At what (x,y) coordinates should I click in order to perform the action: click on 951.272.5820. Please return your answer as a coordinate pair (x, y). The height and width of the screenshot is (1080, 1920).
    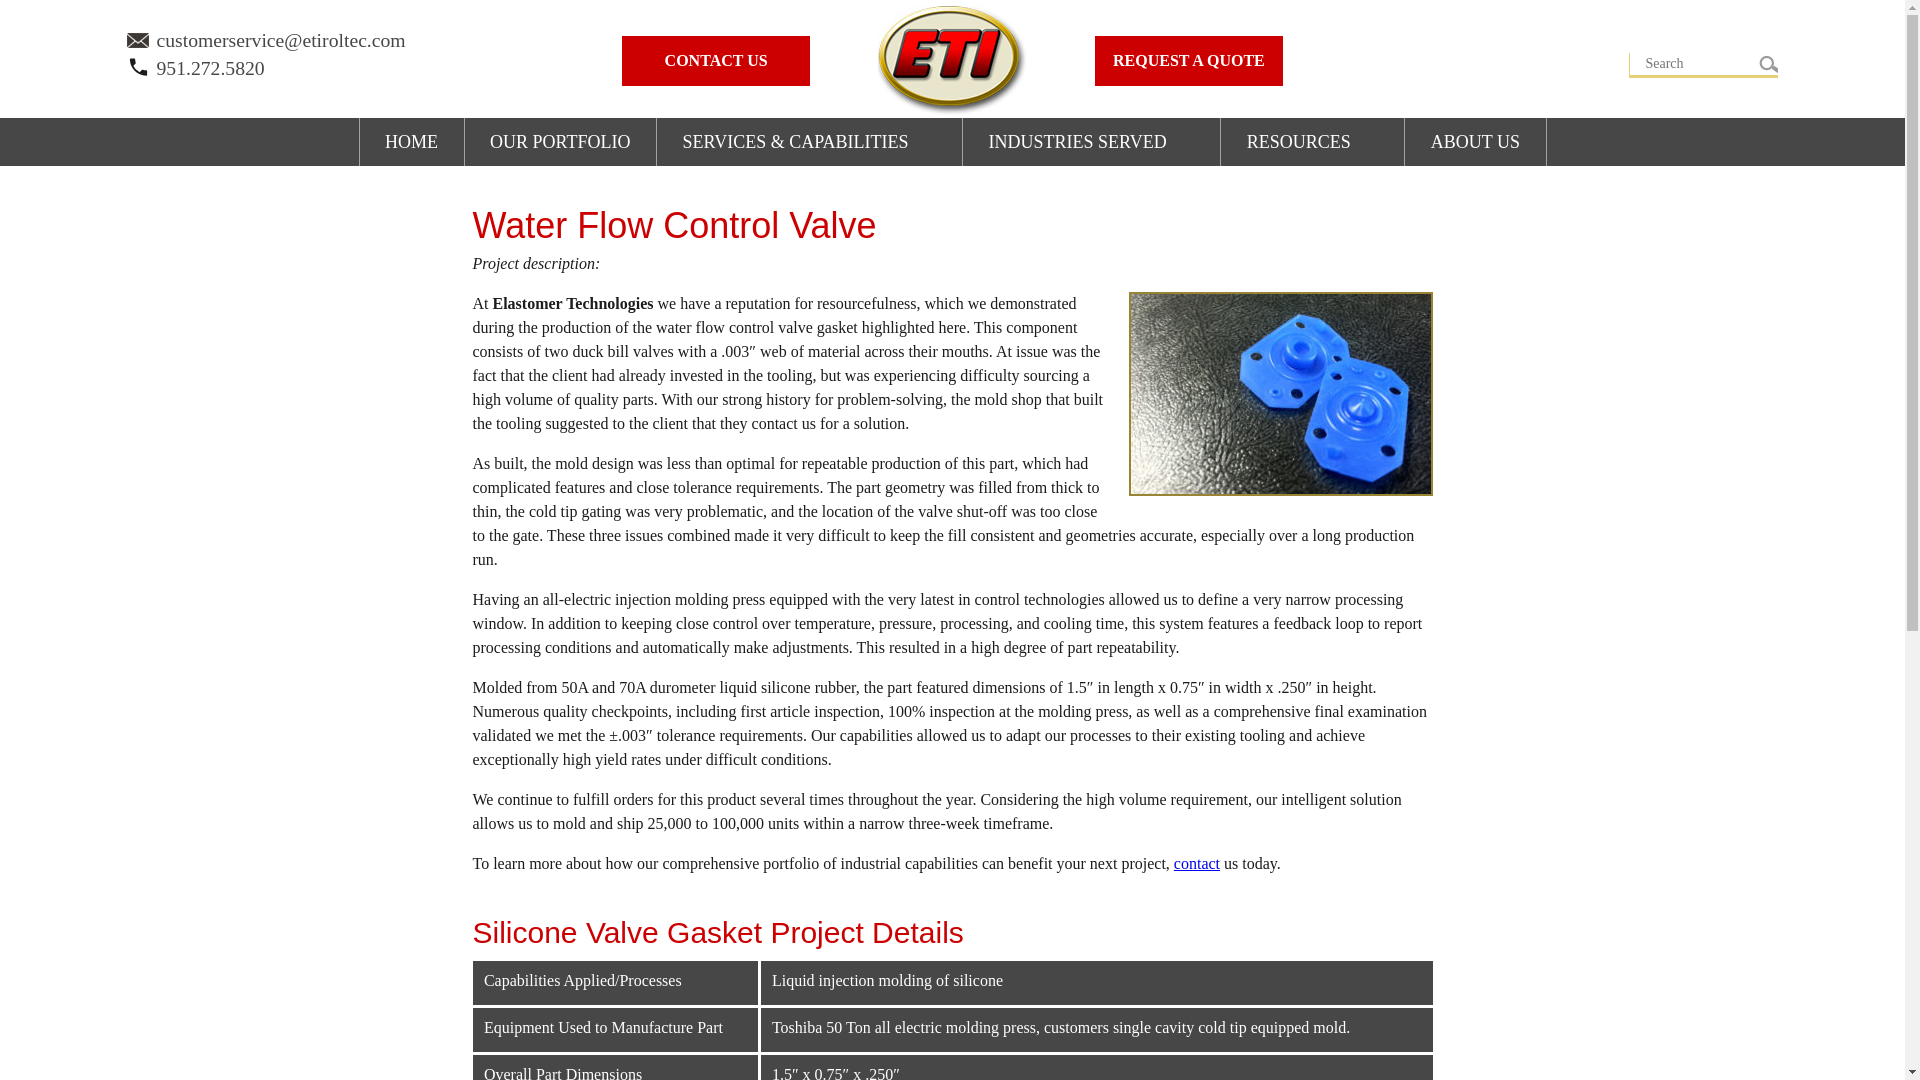
    Looking at the image, I should click on (195, 68).